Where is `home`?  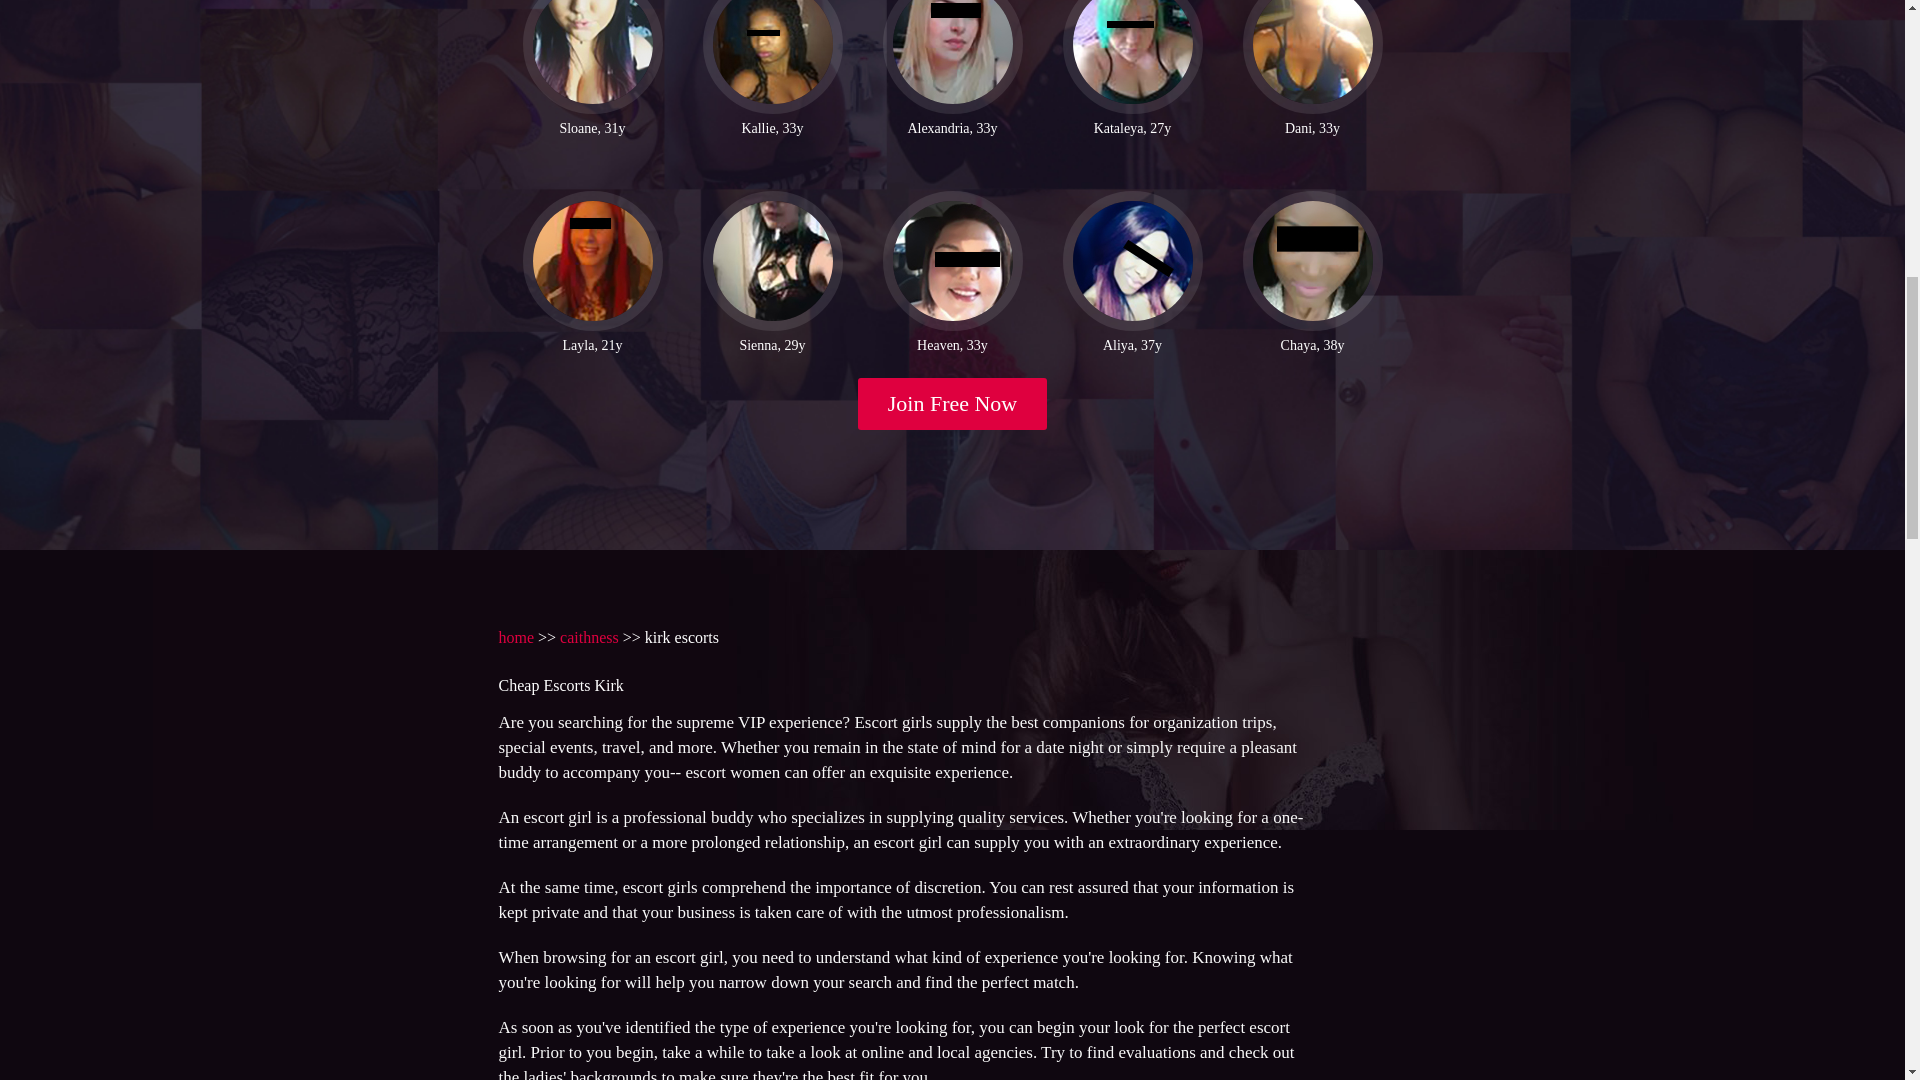
home is located at coordinates (515, 636).